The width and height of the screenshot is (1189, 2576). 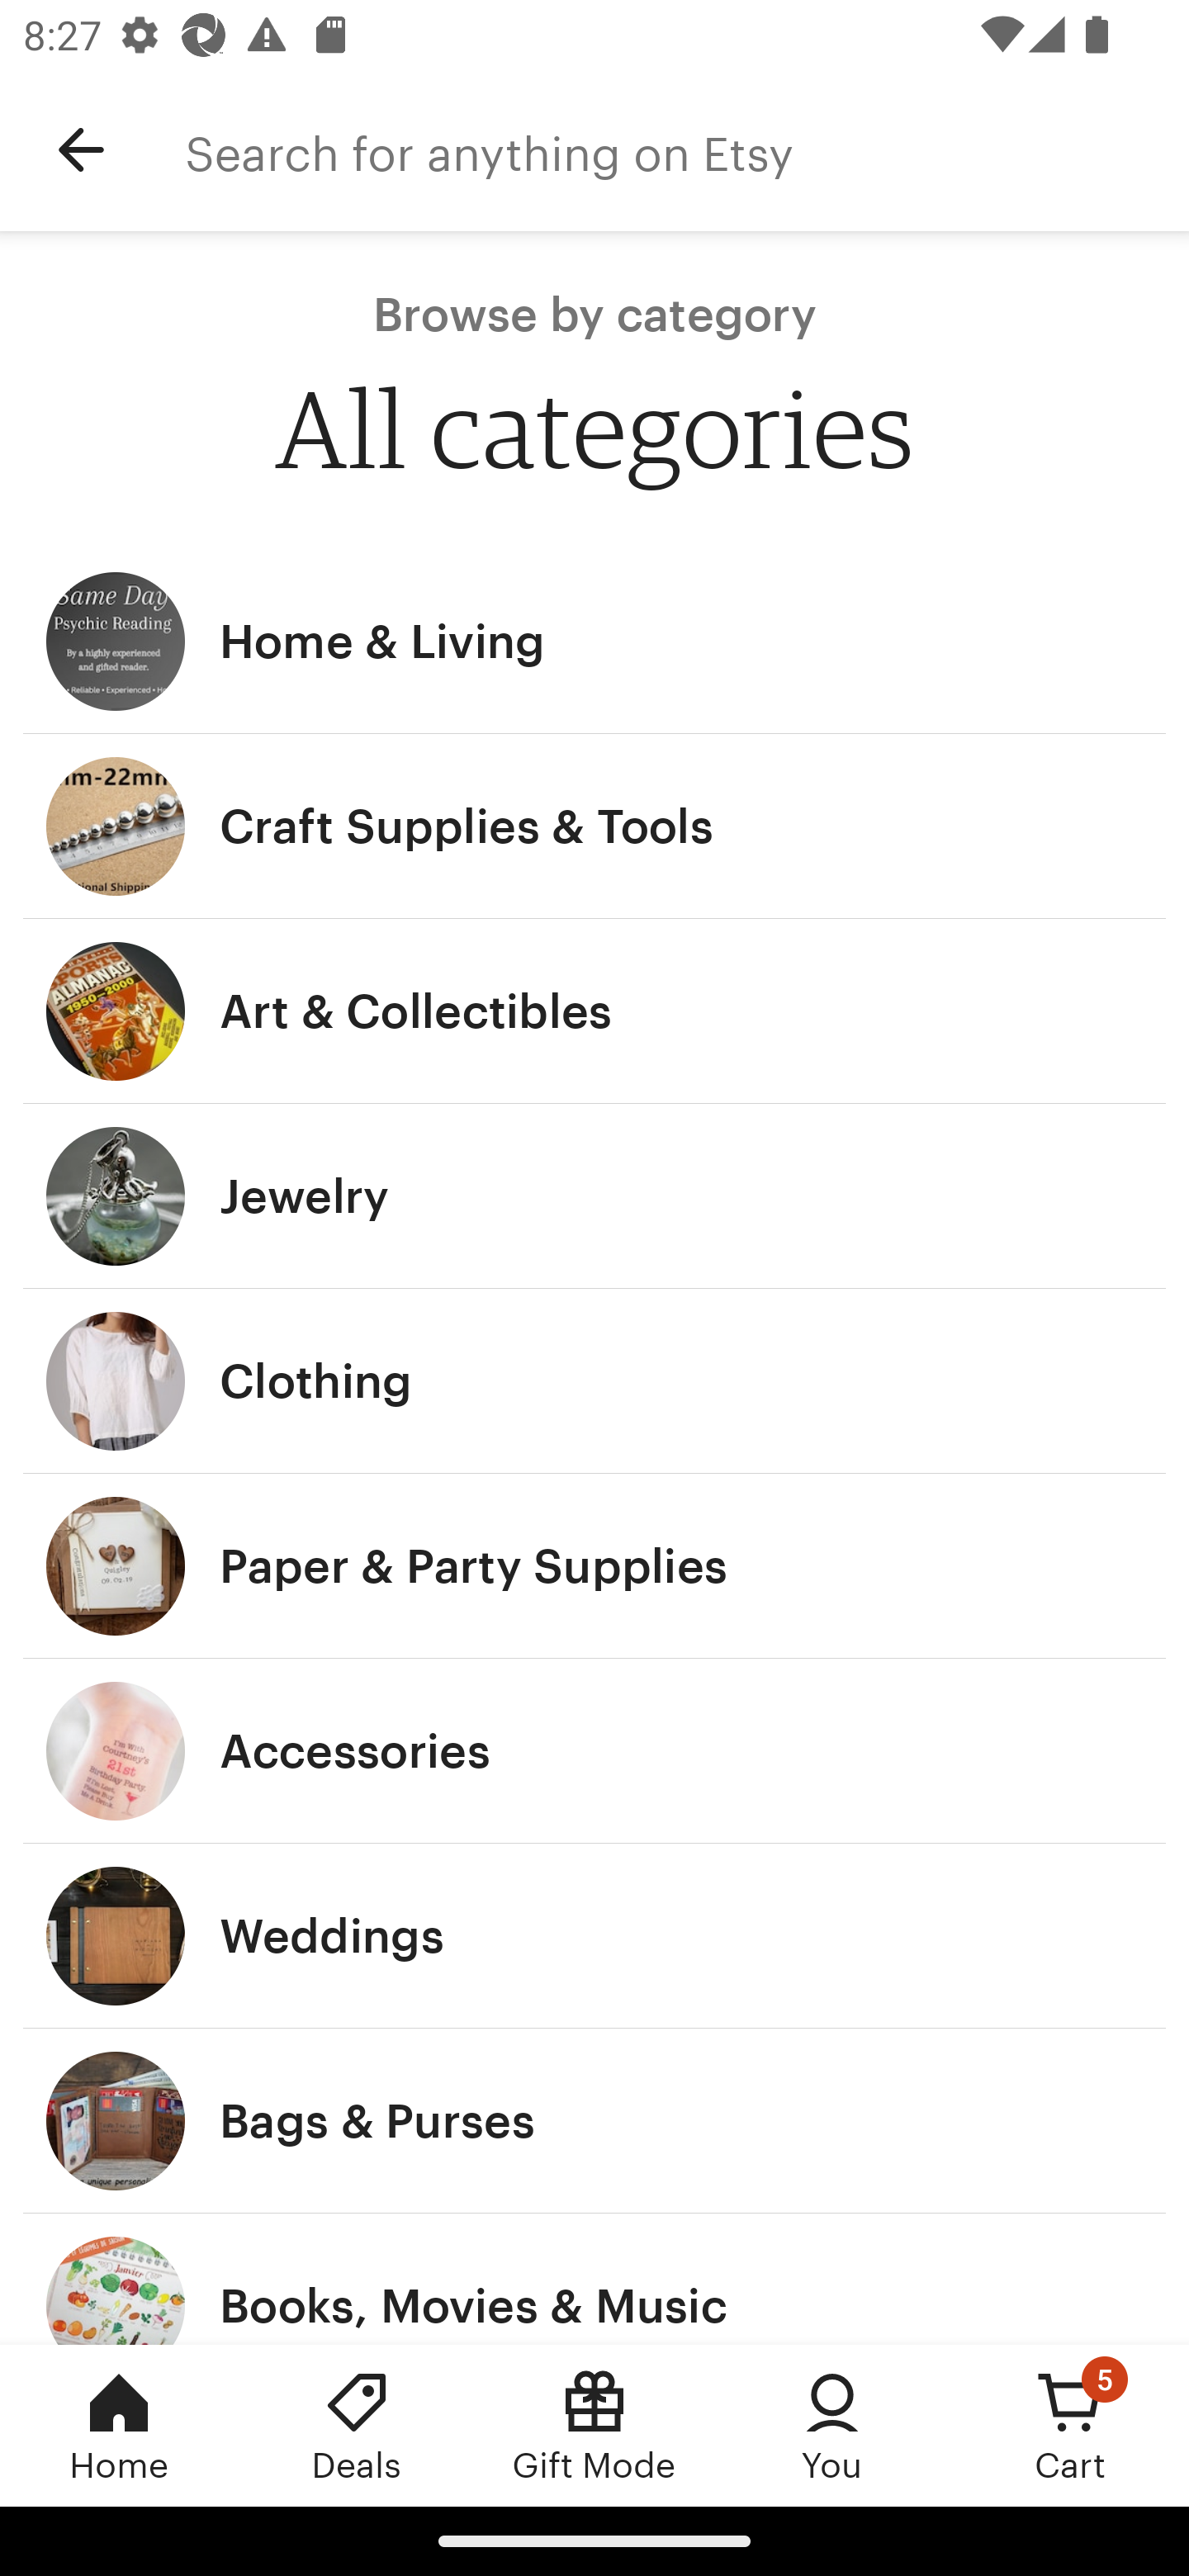 I want to click on Jewelry, so click(x=594, y=1196).